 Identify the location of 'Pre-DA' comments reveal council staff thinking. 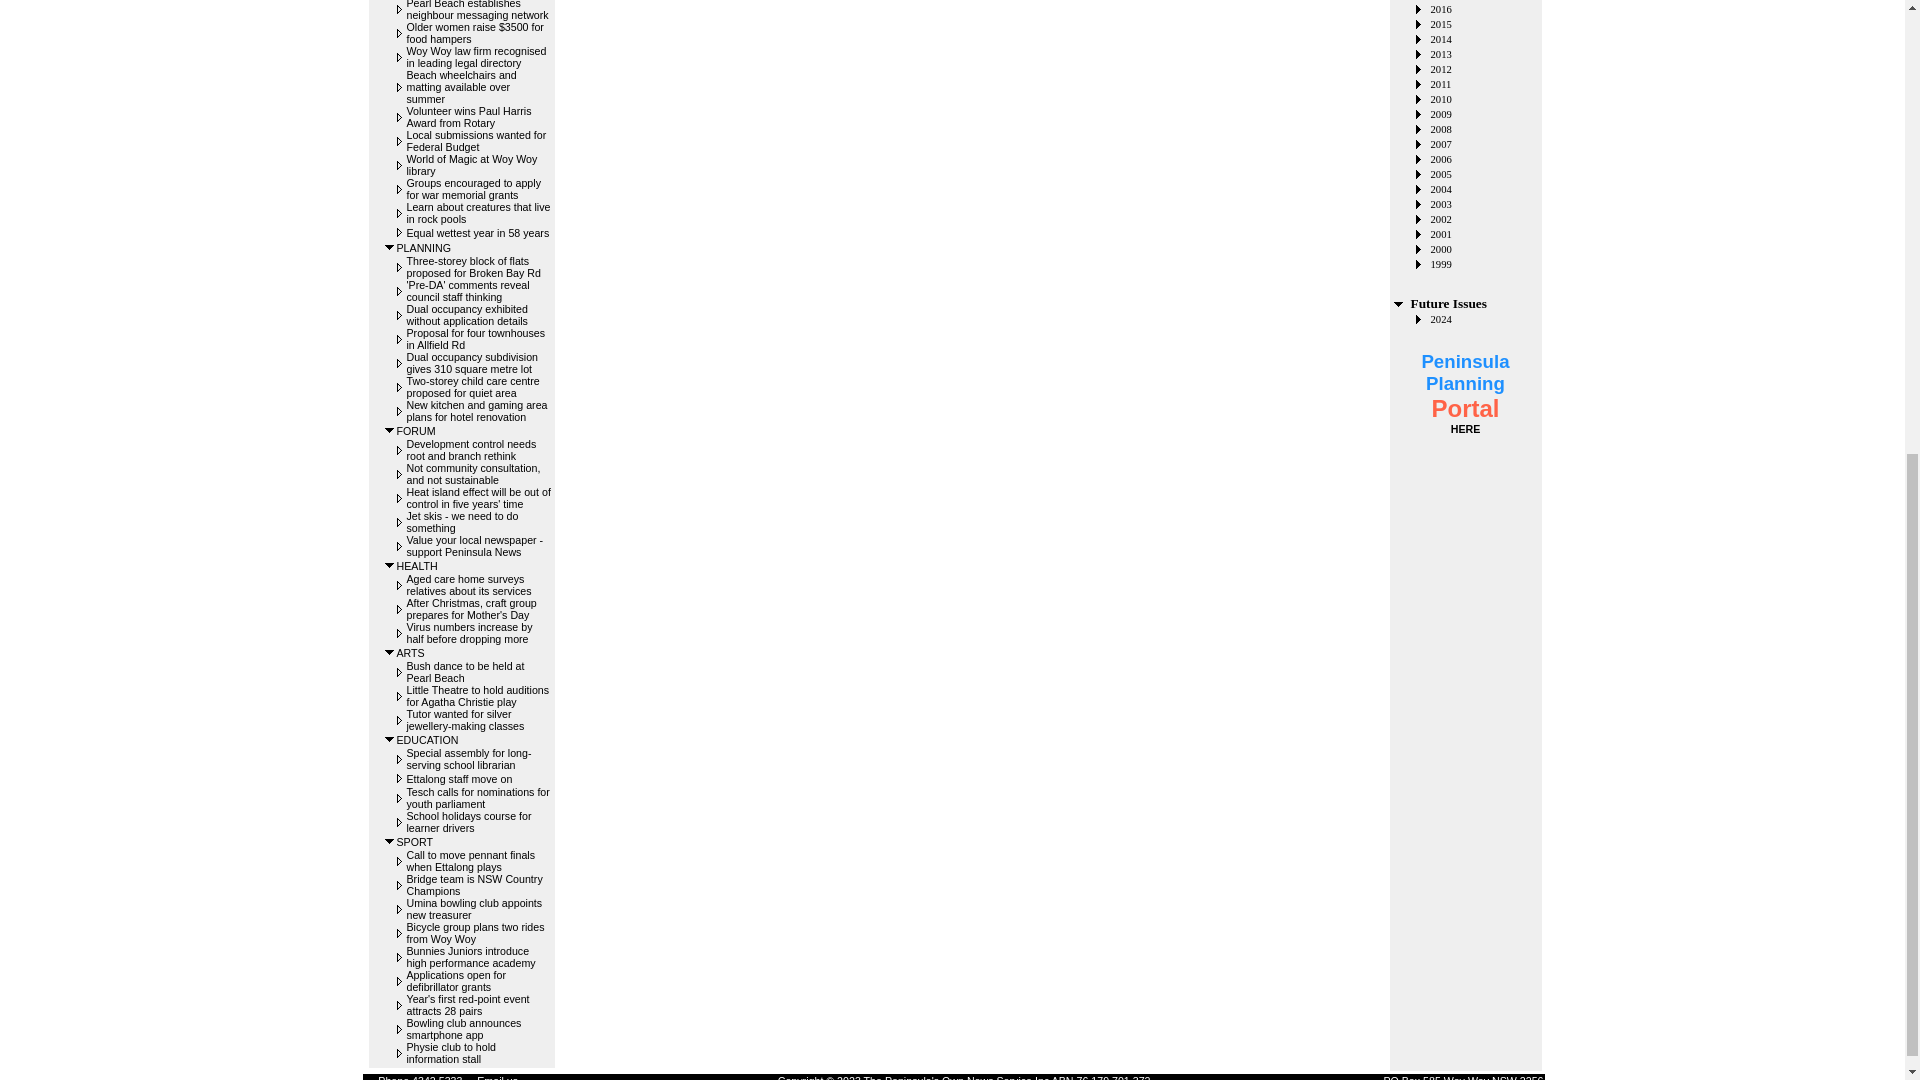
(467, 290).